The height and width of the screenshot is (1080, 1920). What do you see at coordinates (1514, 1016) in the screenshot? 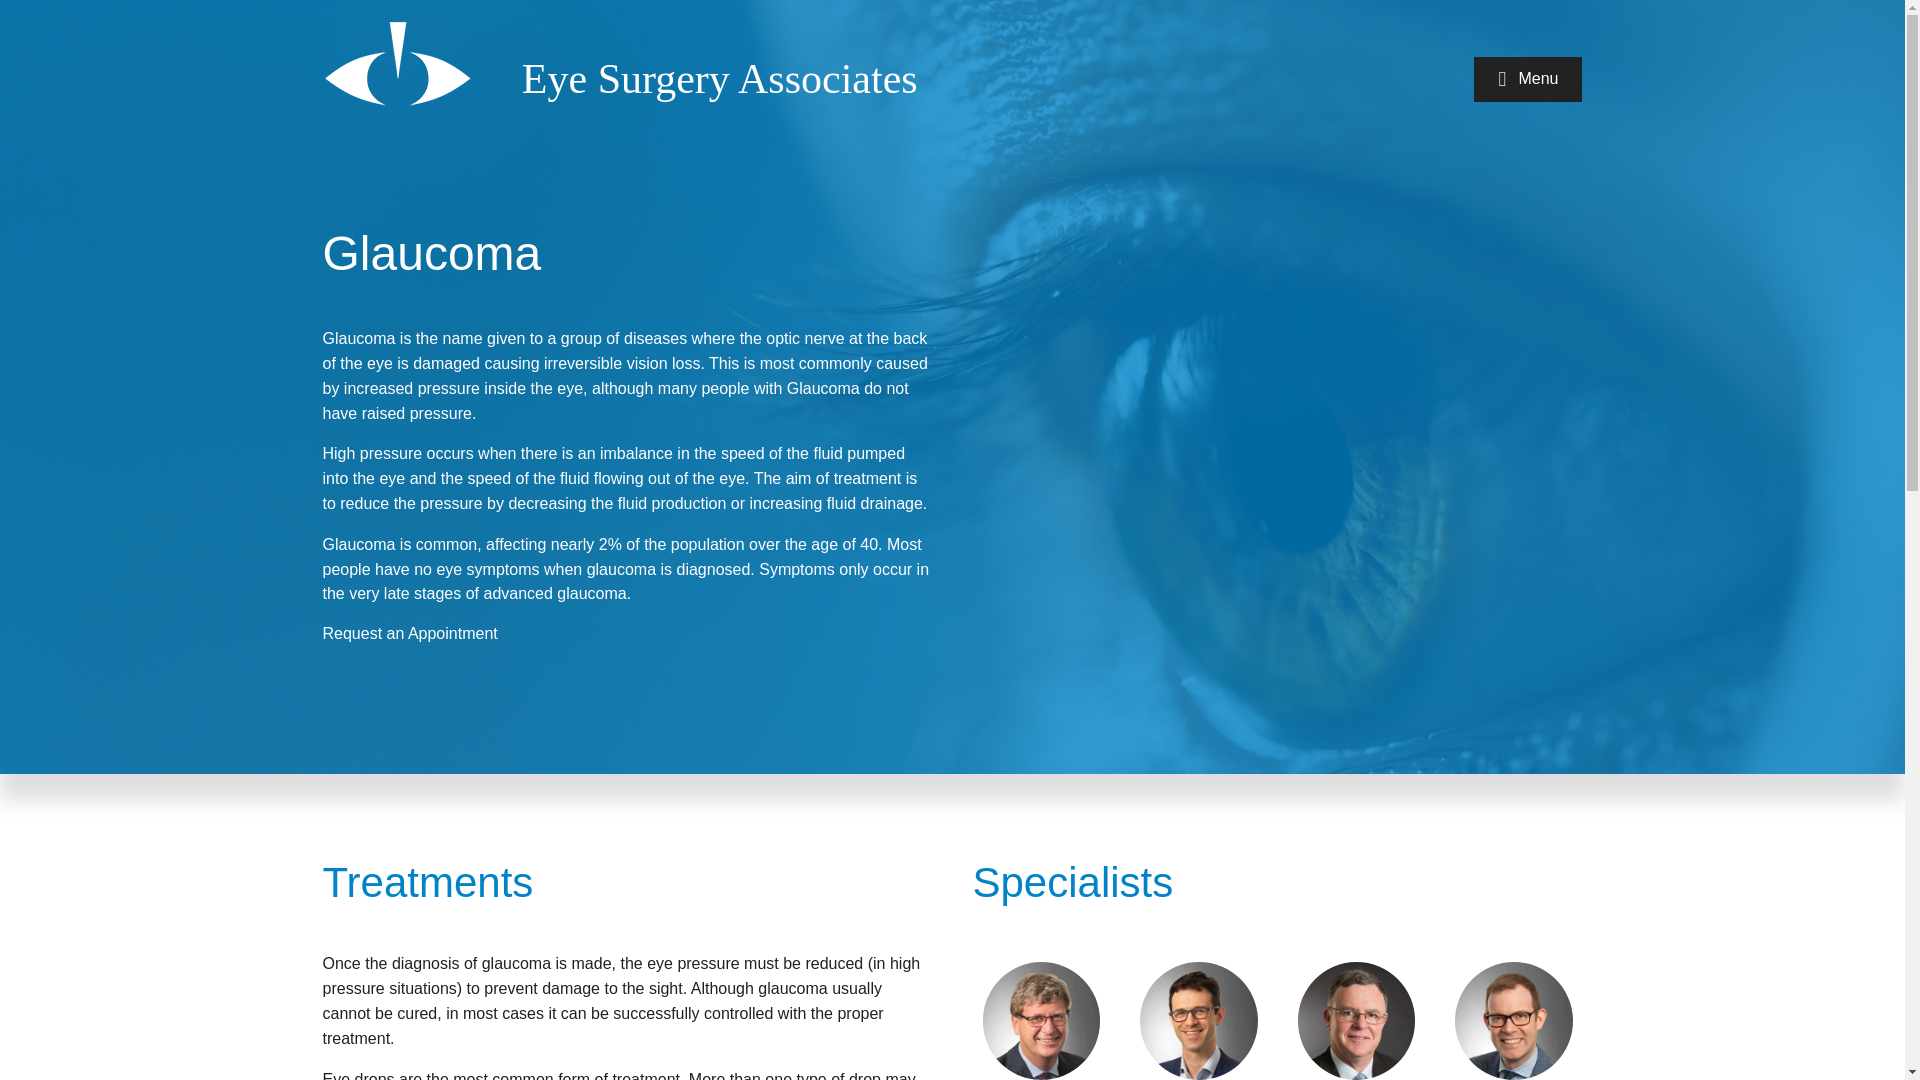
I see `Dr Nathan Kerr` at bounding box center [1514, 1016].